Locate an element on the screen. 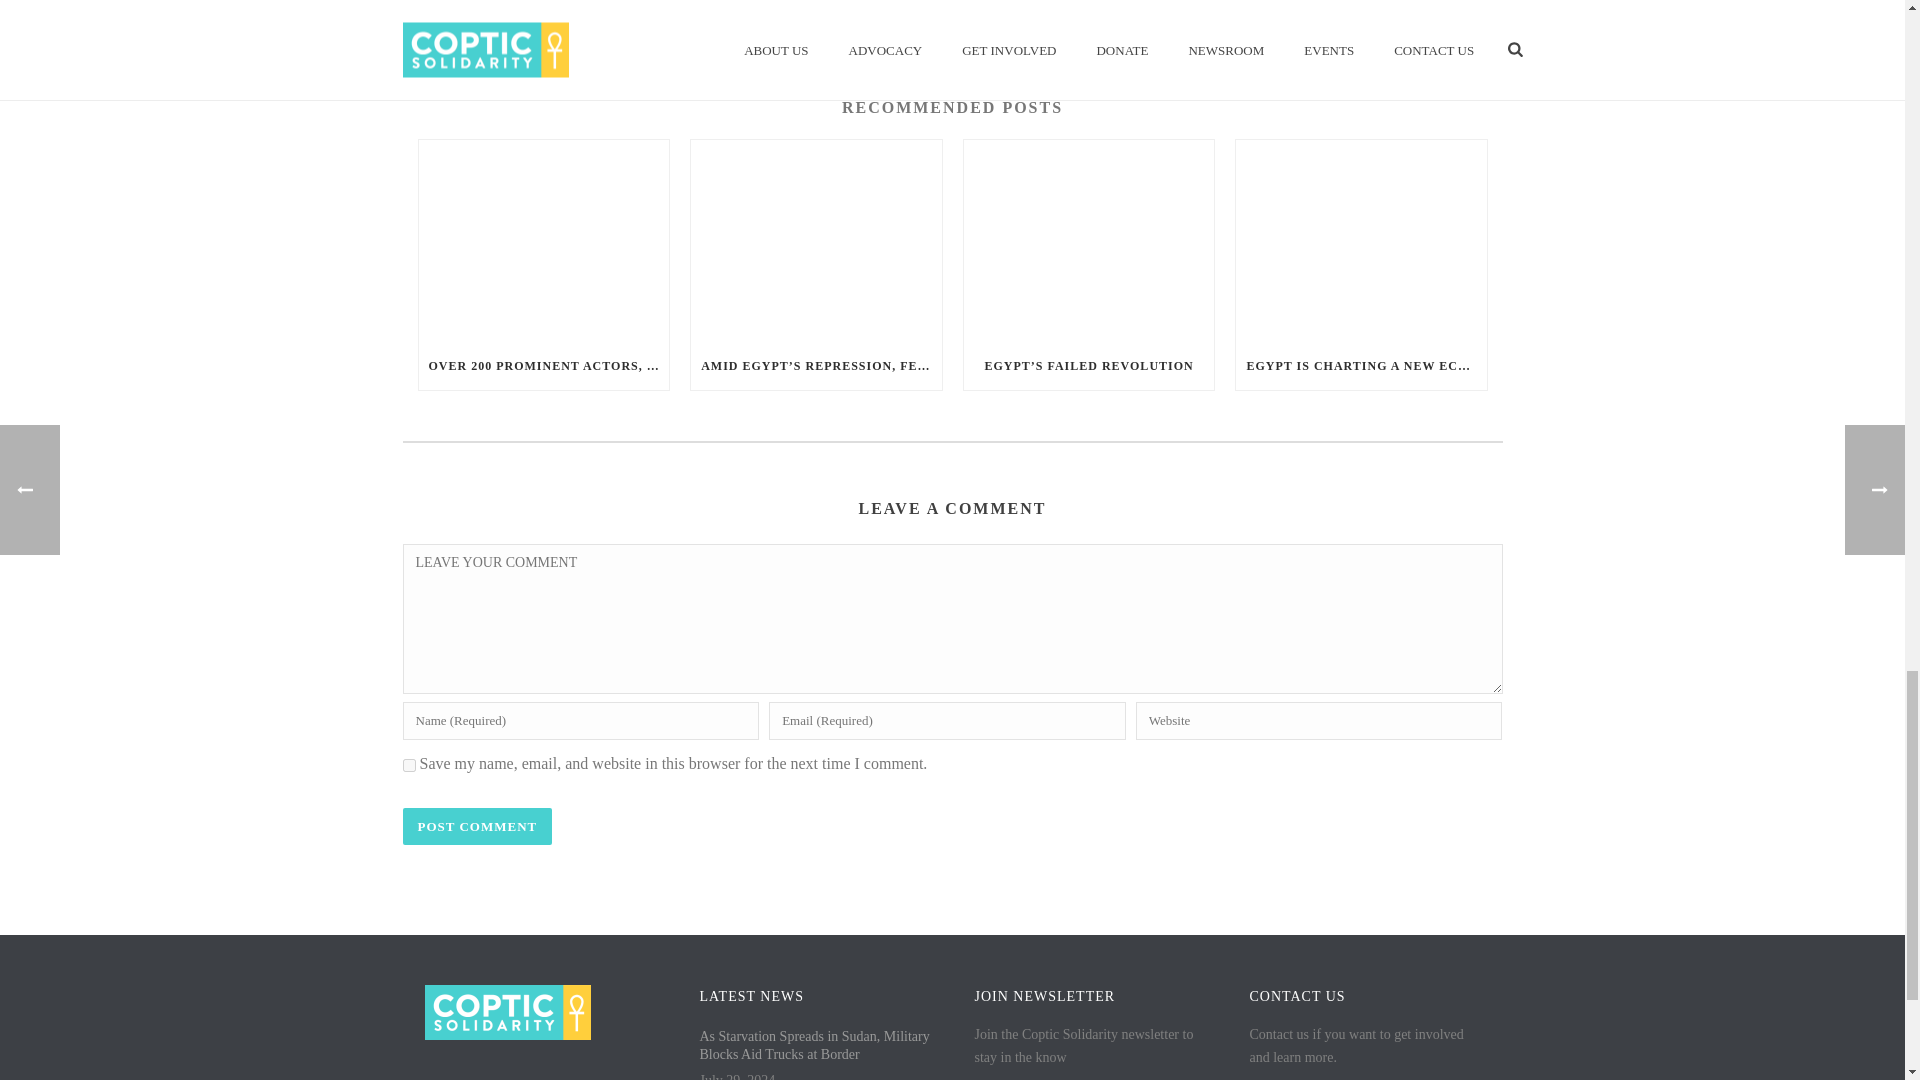  Get in touch with me via email is located at coordinates (493, 5).